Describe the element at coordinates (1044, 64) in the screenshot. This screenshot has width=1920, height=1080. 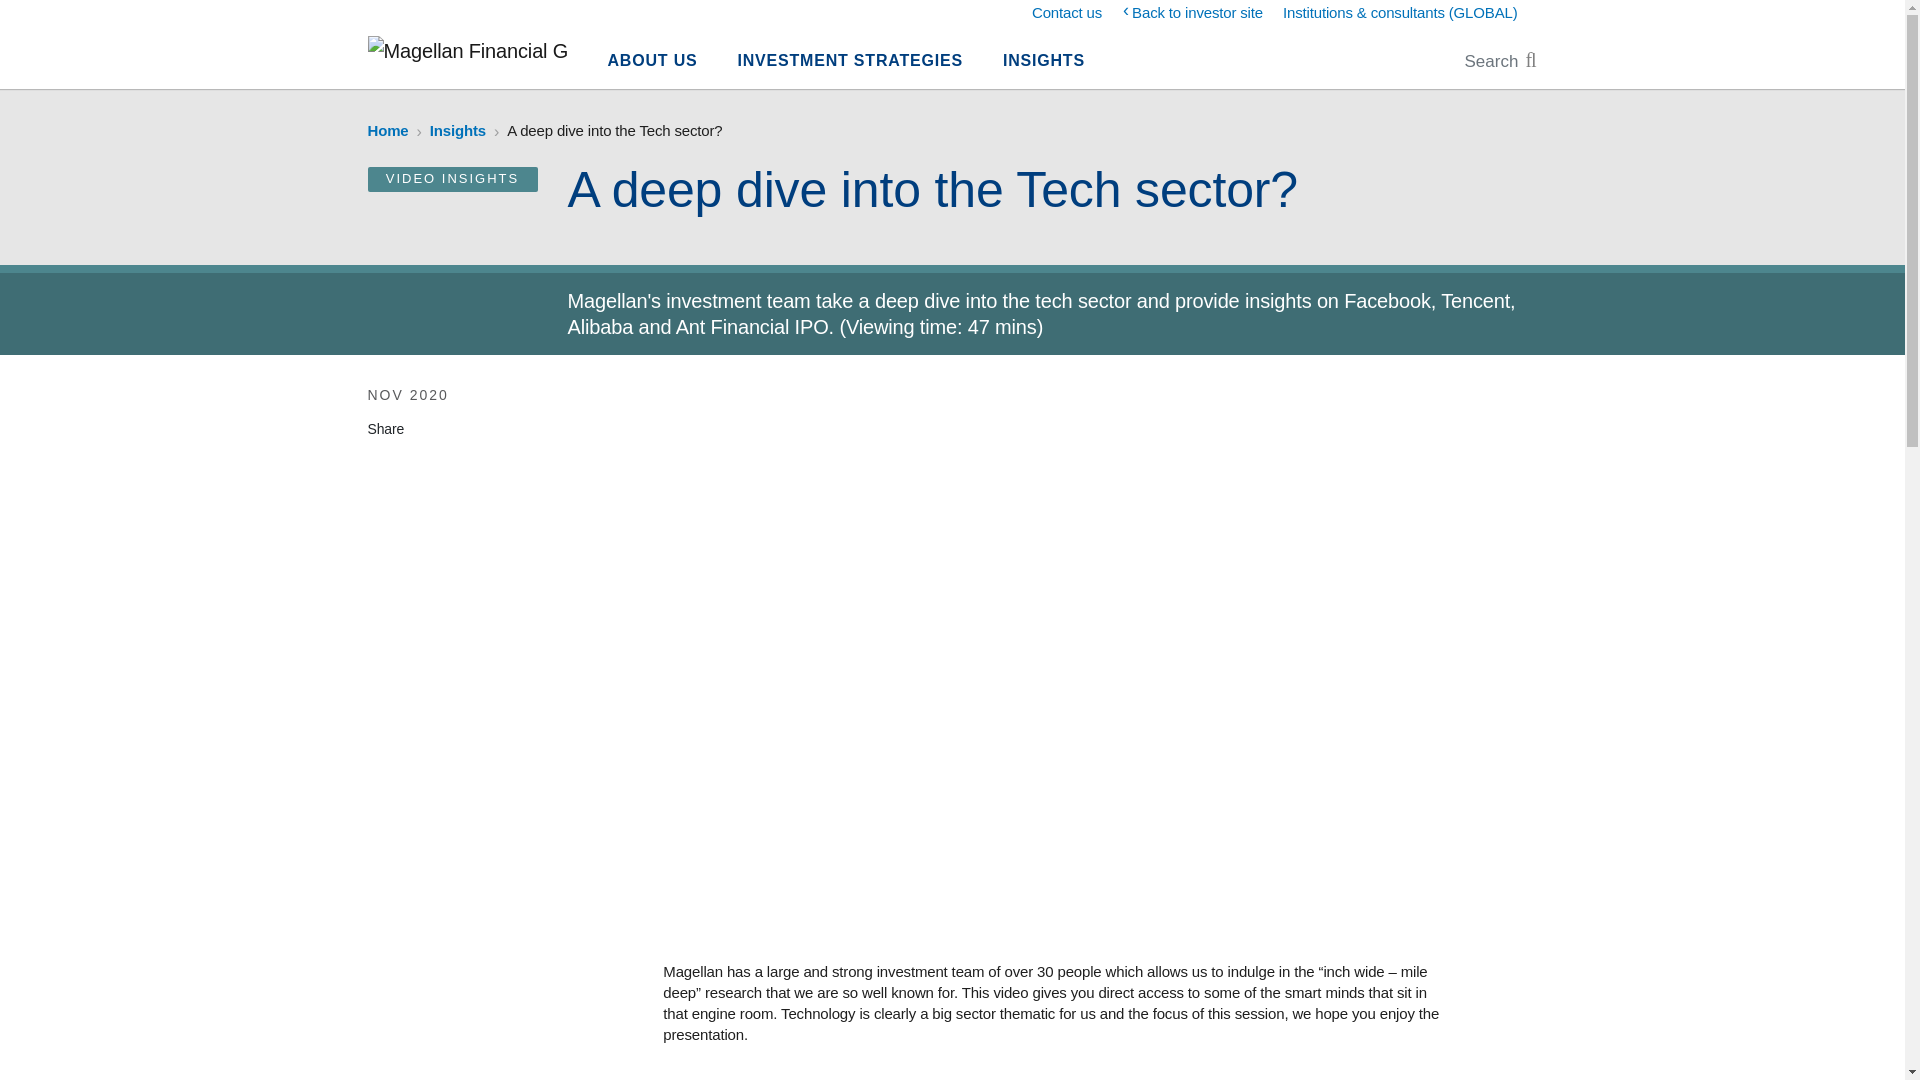
I see `INSIGHTS` at that location.